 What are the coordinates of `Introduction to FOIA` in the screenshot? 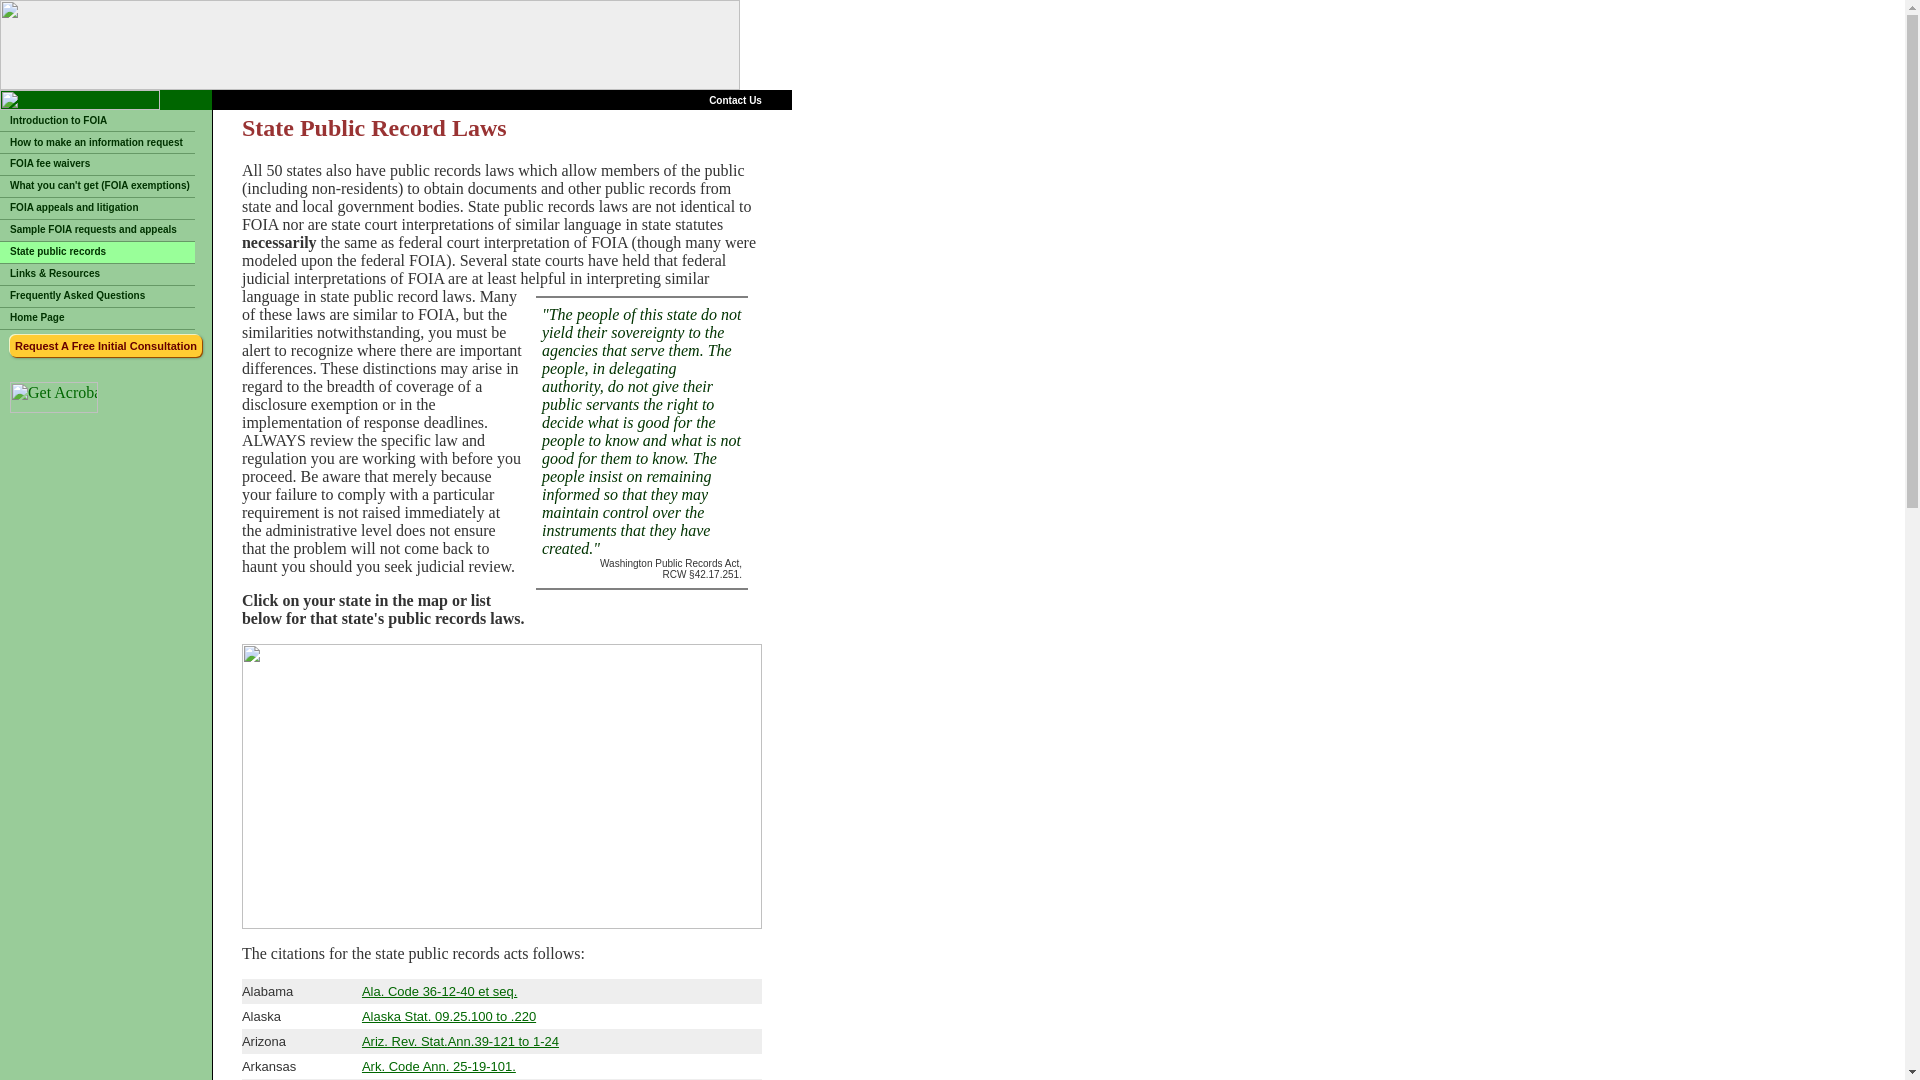 It's located at (58, 120).